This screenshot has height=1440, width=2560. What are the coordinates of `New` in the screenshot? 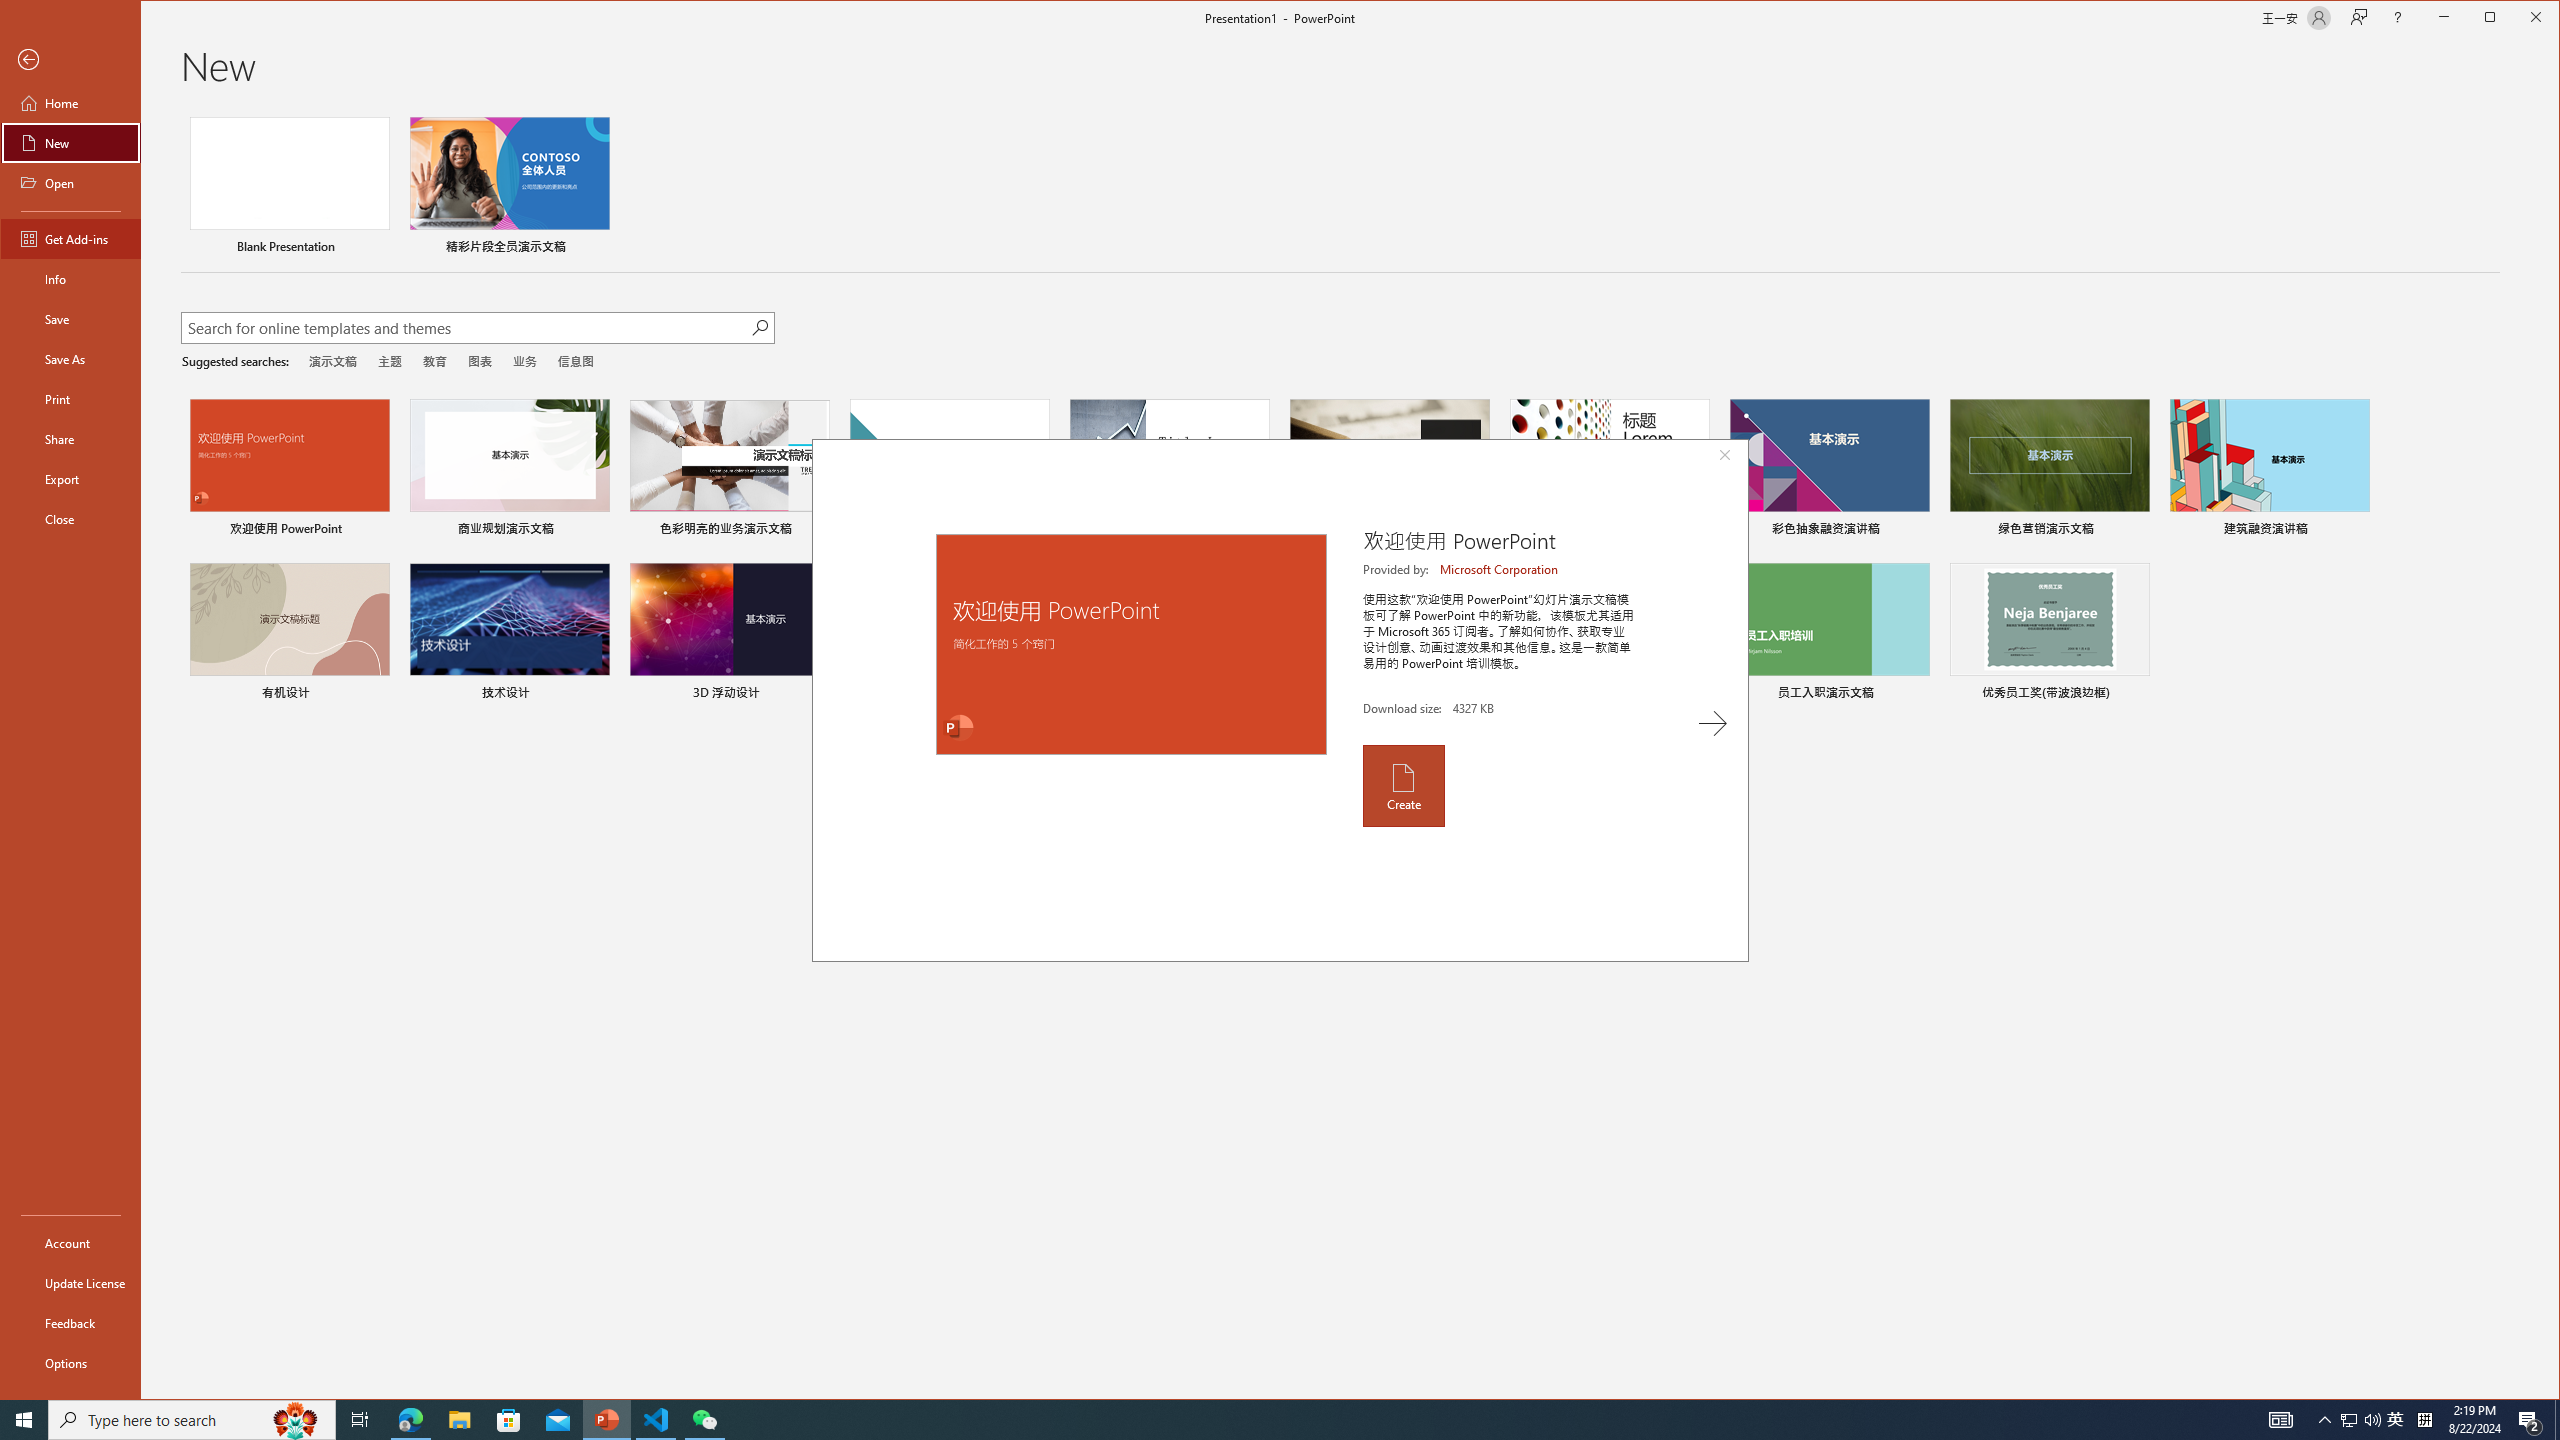 It's located at (70, 1282).